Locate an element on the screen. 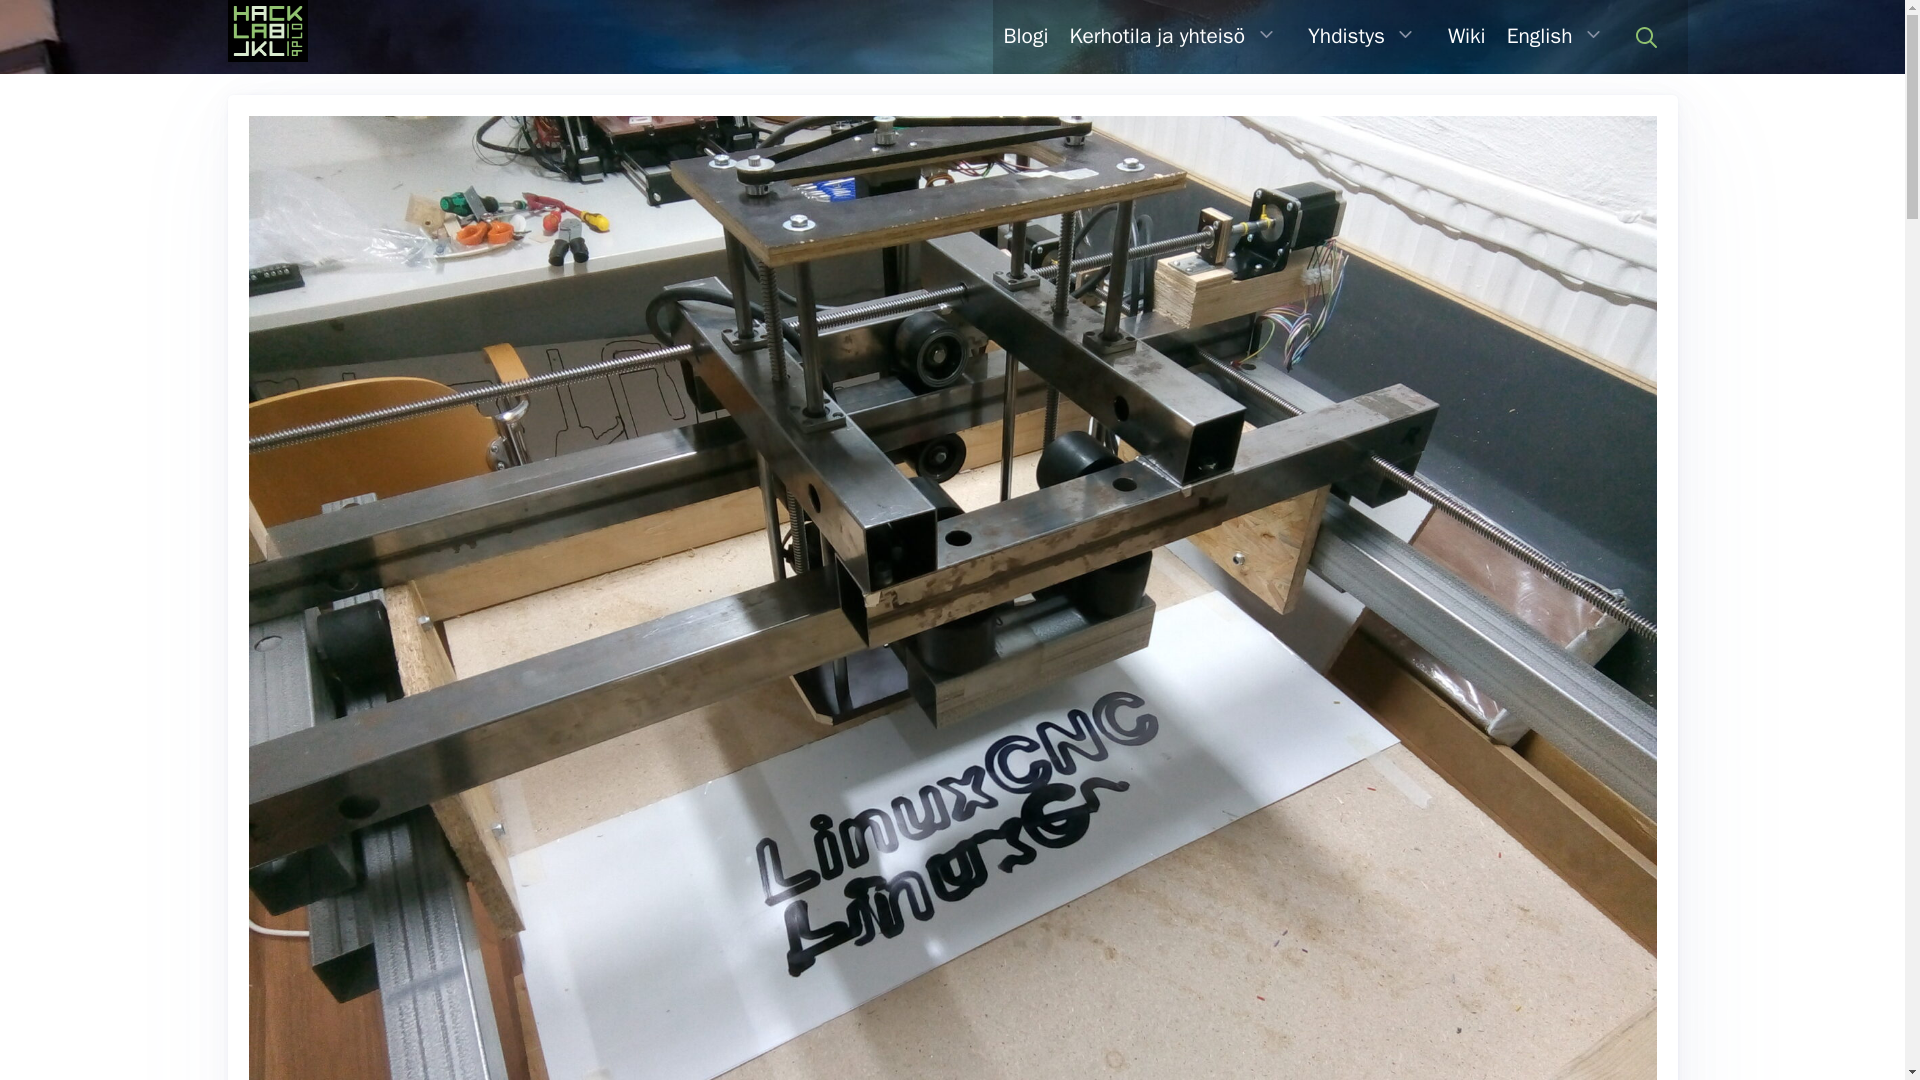 This screenshot has height=1080, width=1920. English is located at coordinates (1538, 36).